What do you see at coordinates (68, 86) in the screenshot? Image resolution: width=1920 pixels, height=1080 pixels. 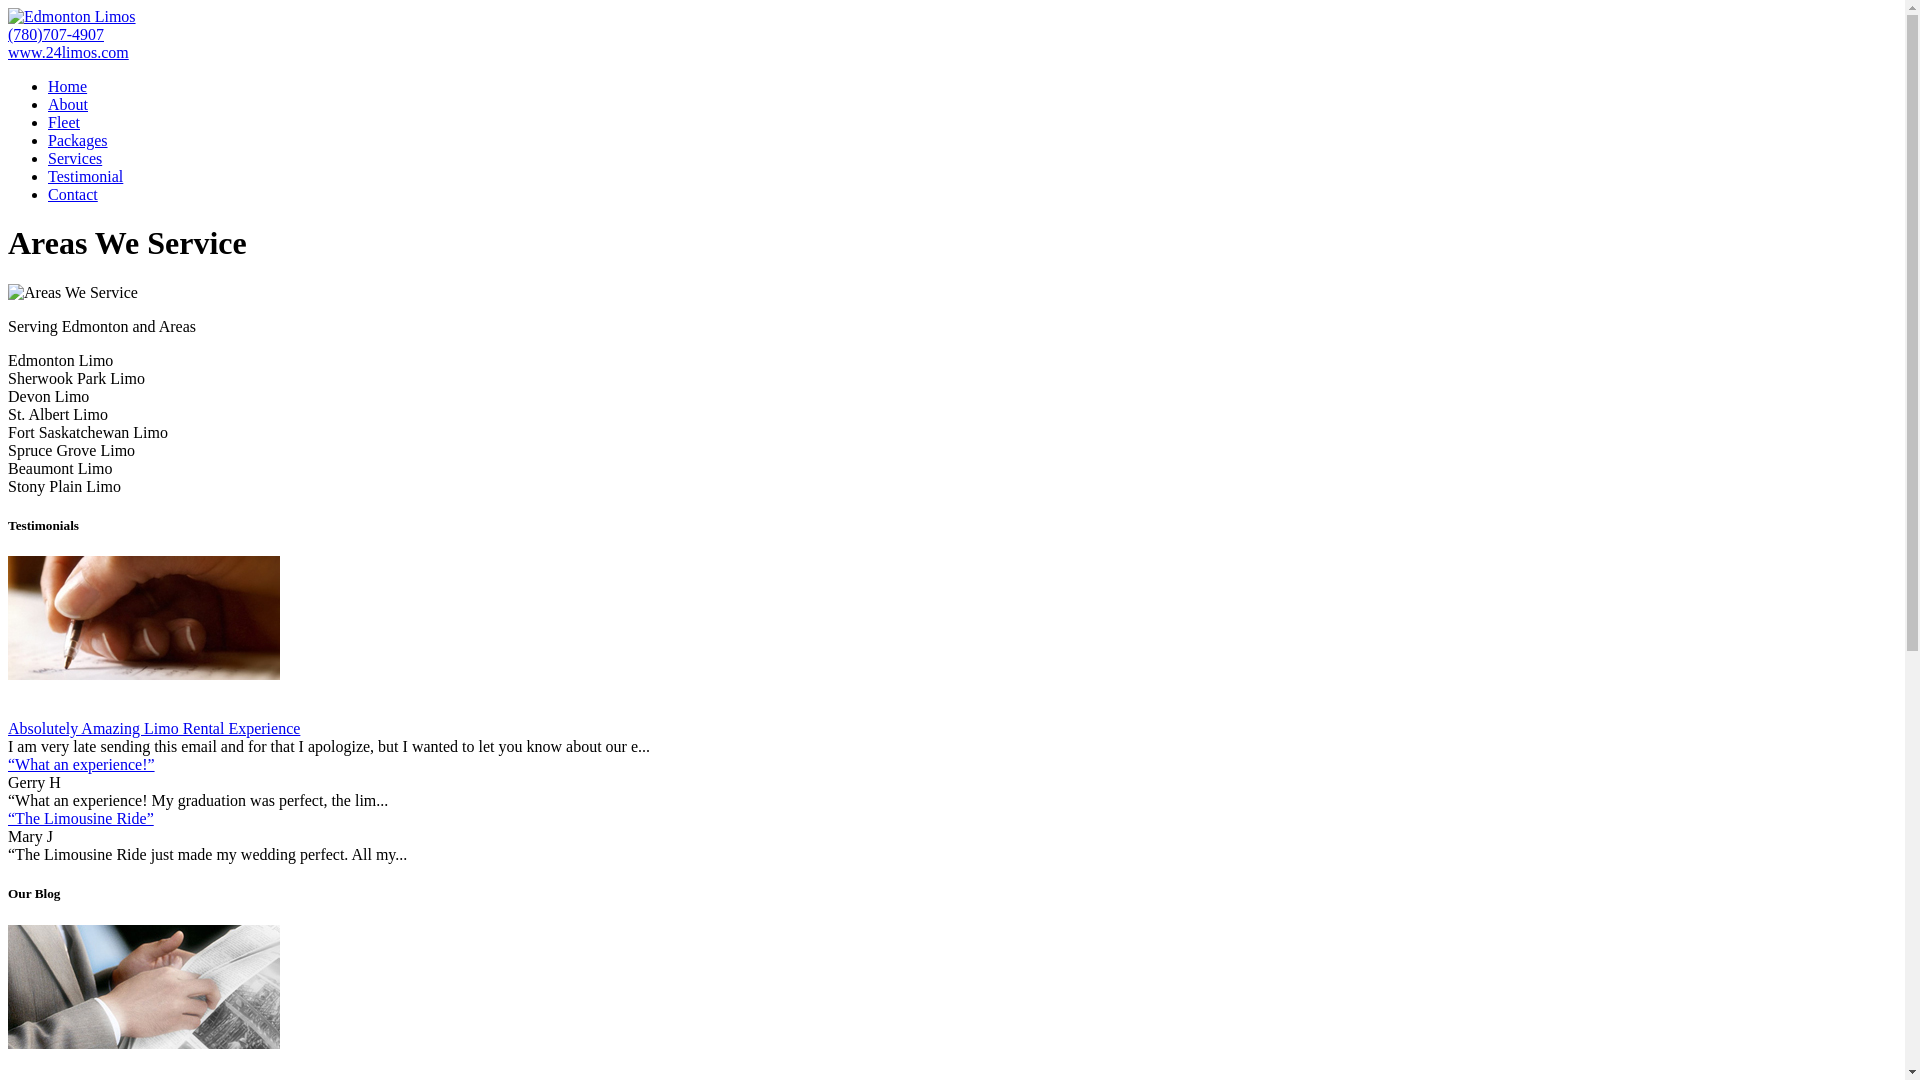 I see `Home` at bounding box center [68, 86].